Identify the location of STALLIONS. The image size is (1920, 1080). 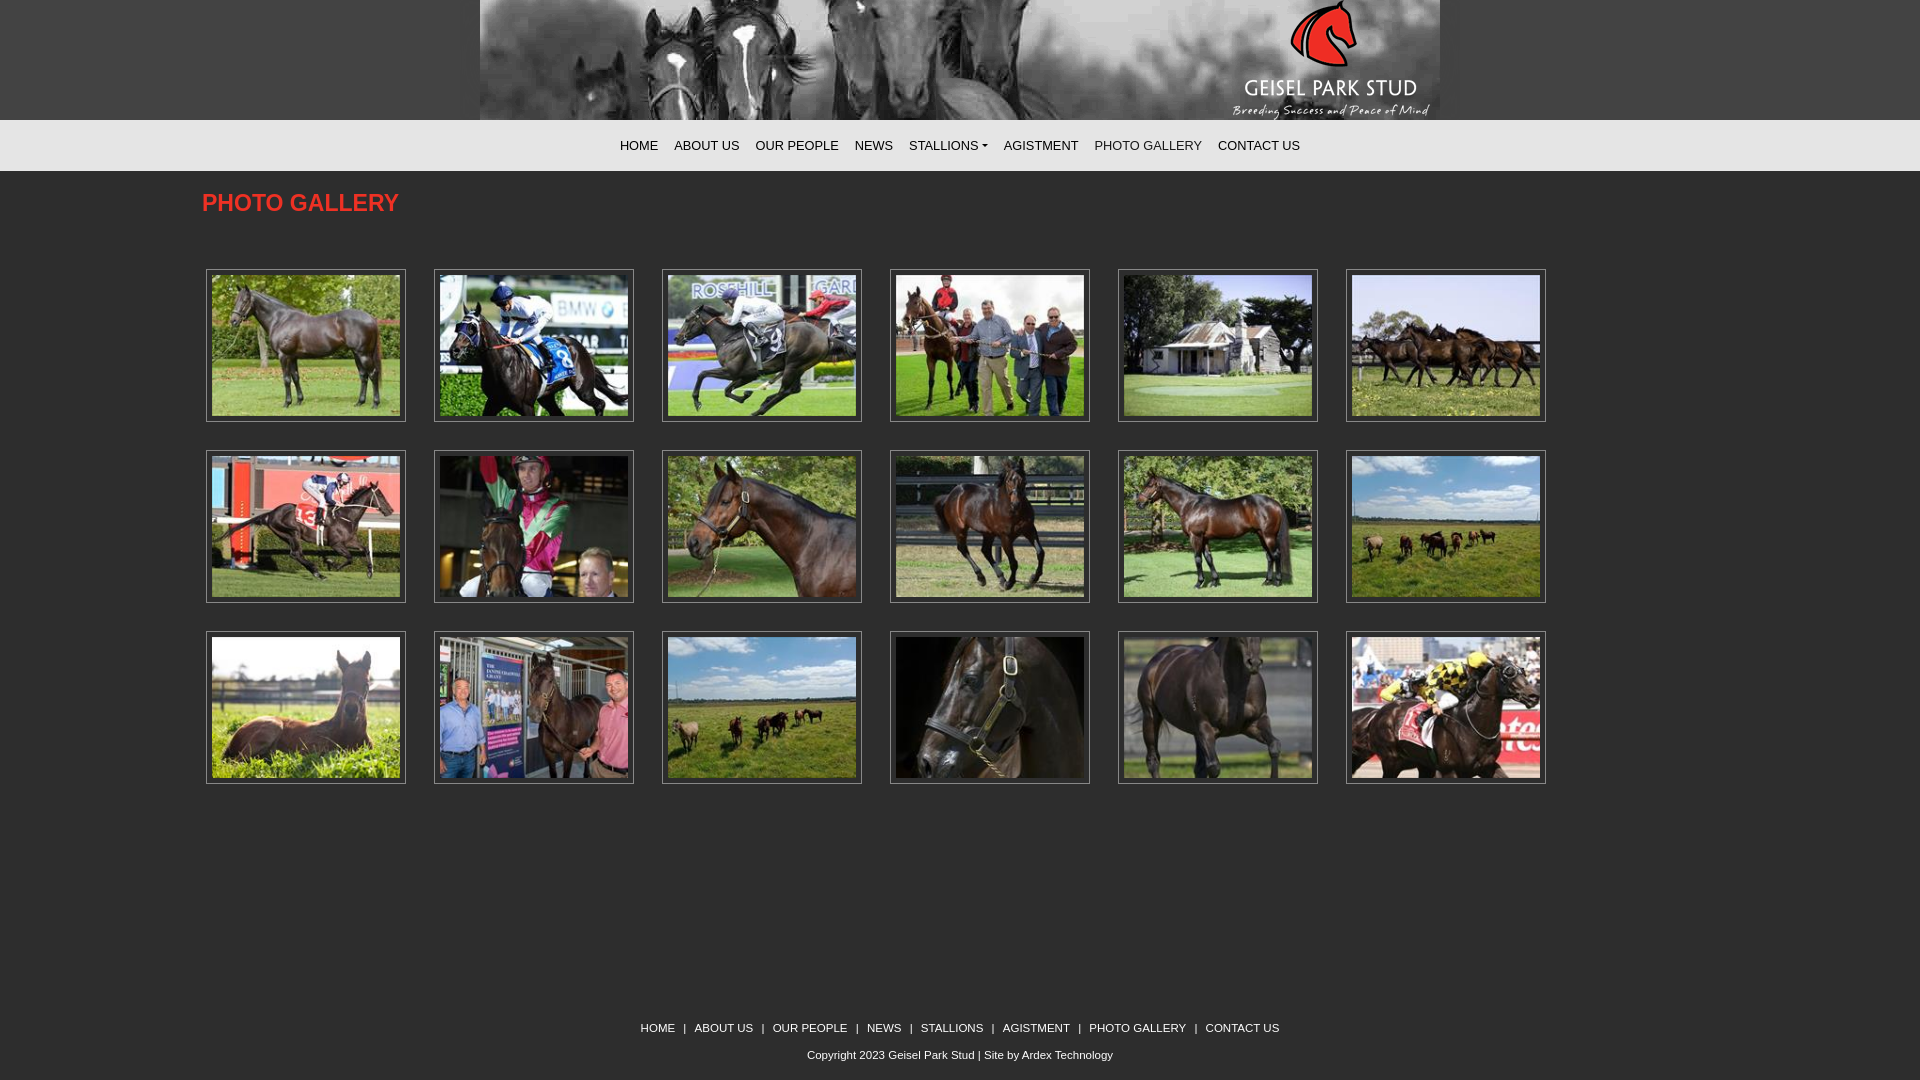
(952, 1028).